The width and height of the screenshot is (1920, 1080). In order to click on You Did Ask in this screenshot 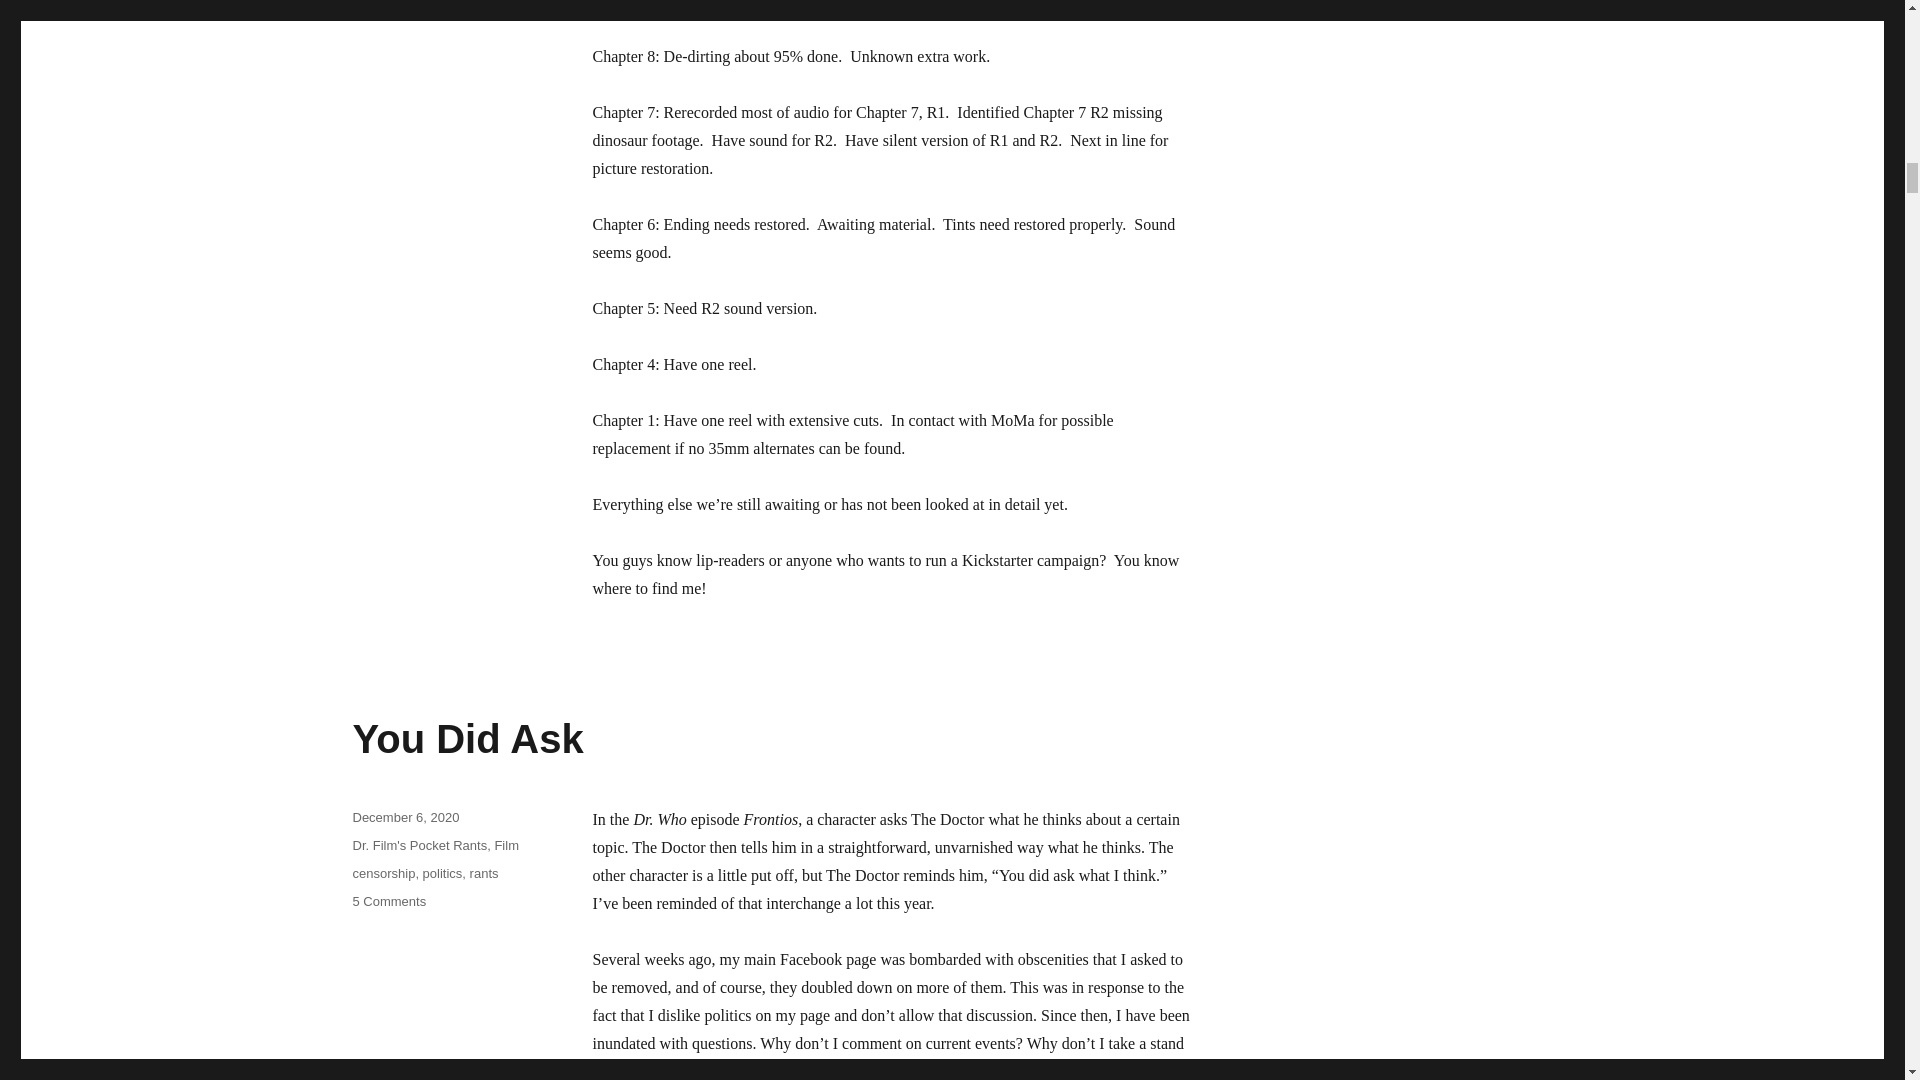, I will do `click(404, 818)`.